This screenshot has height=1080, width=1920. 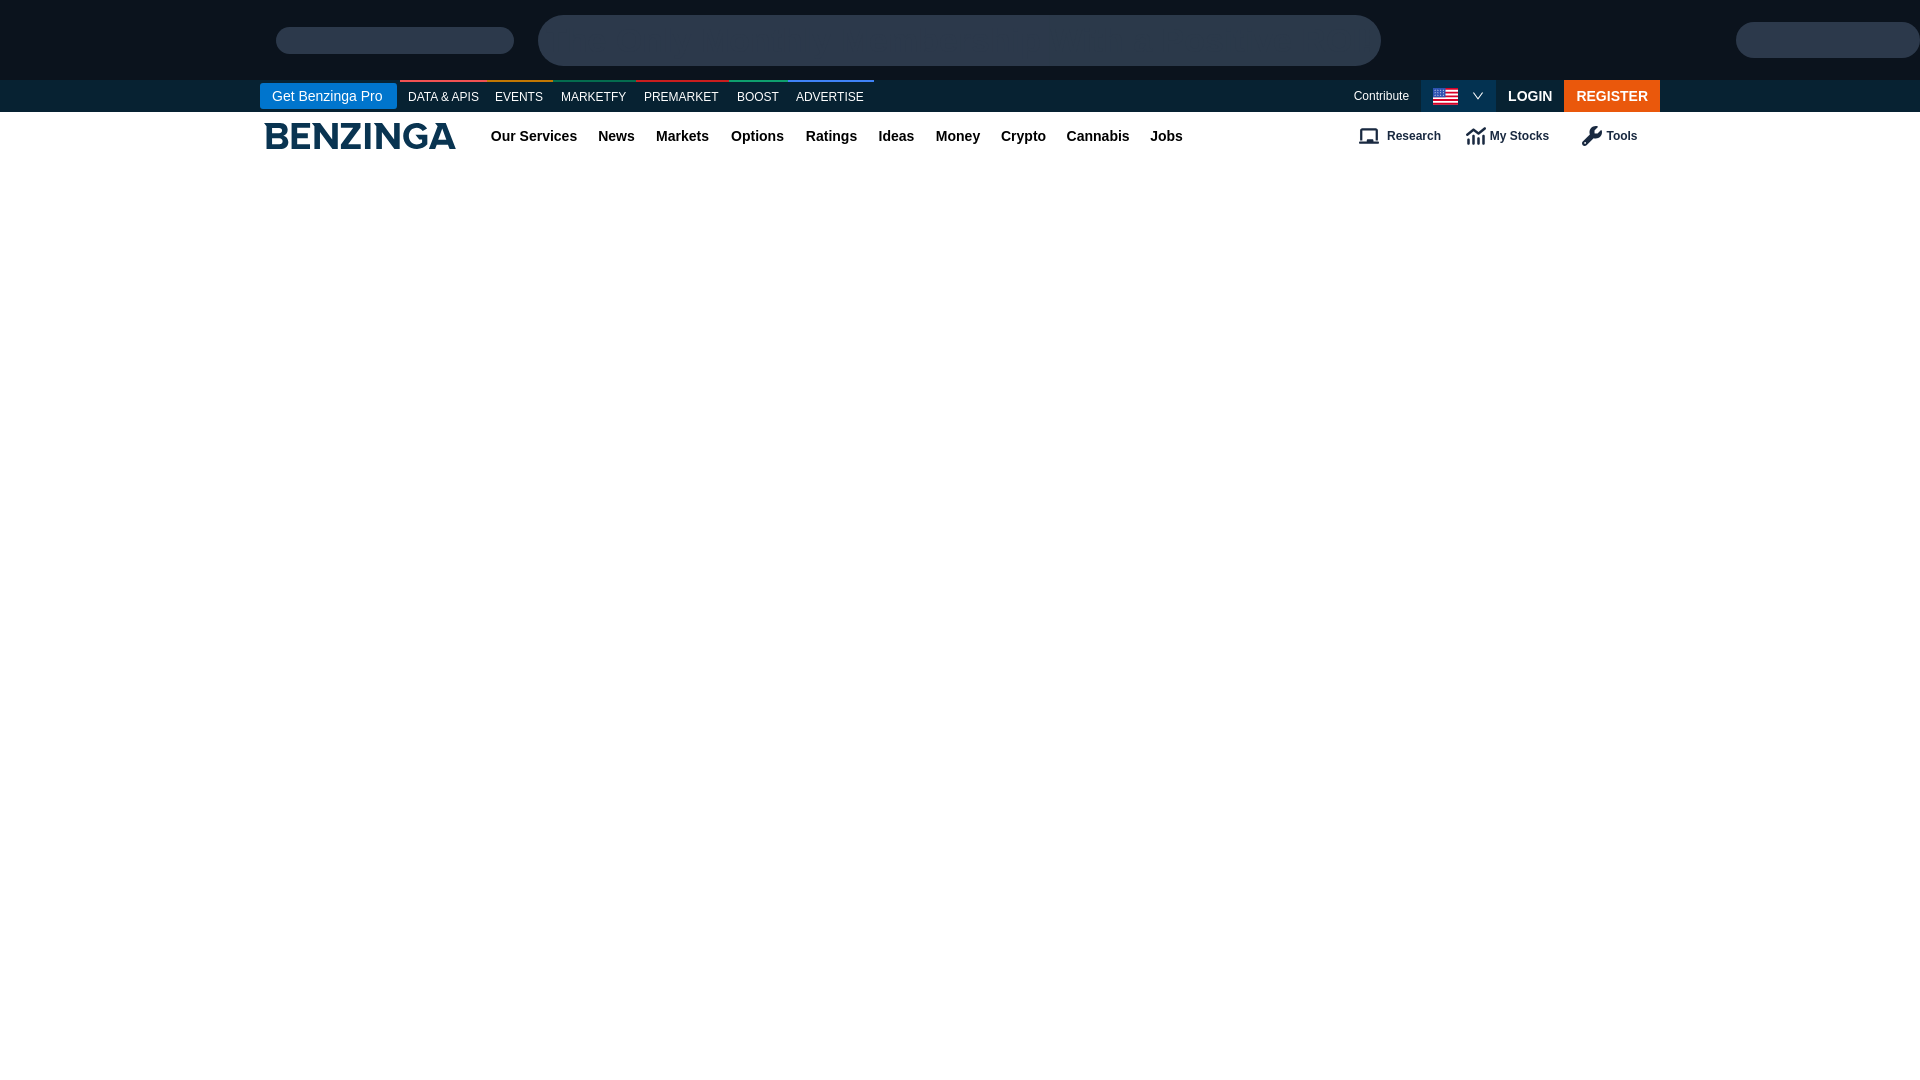 What do you see at coordinates (1612, 96) in the screenshot?
I see `REGISTER` at bounding box center [1612, 96].